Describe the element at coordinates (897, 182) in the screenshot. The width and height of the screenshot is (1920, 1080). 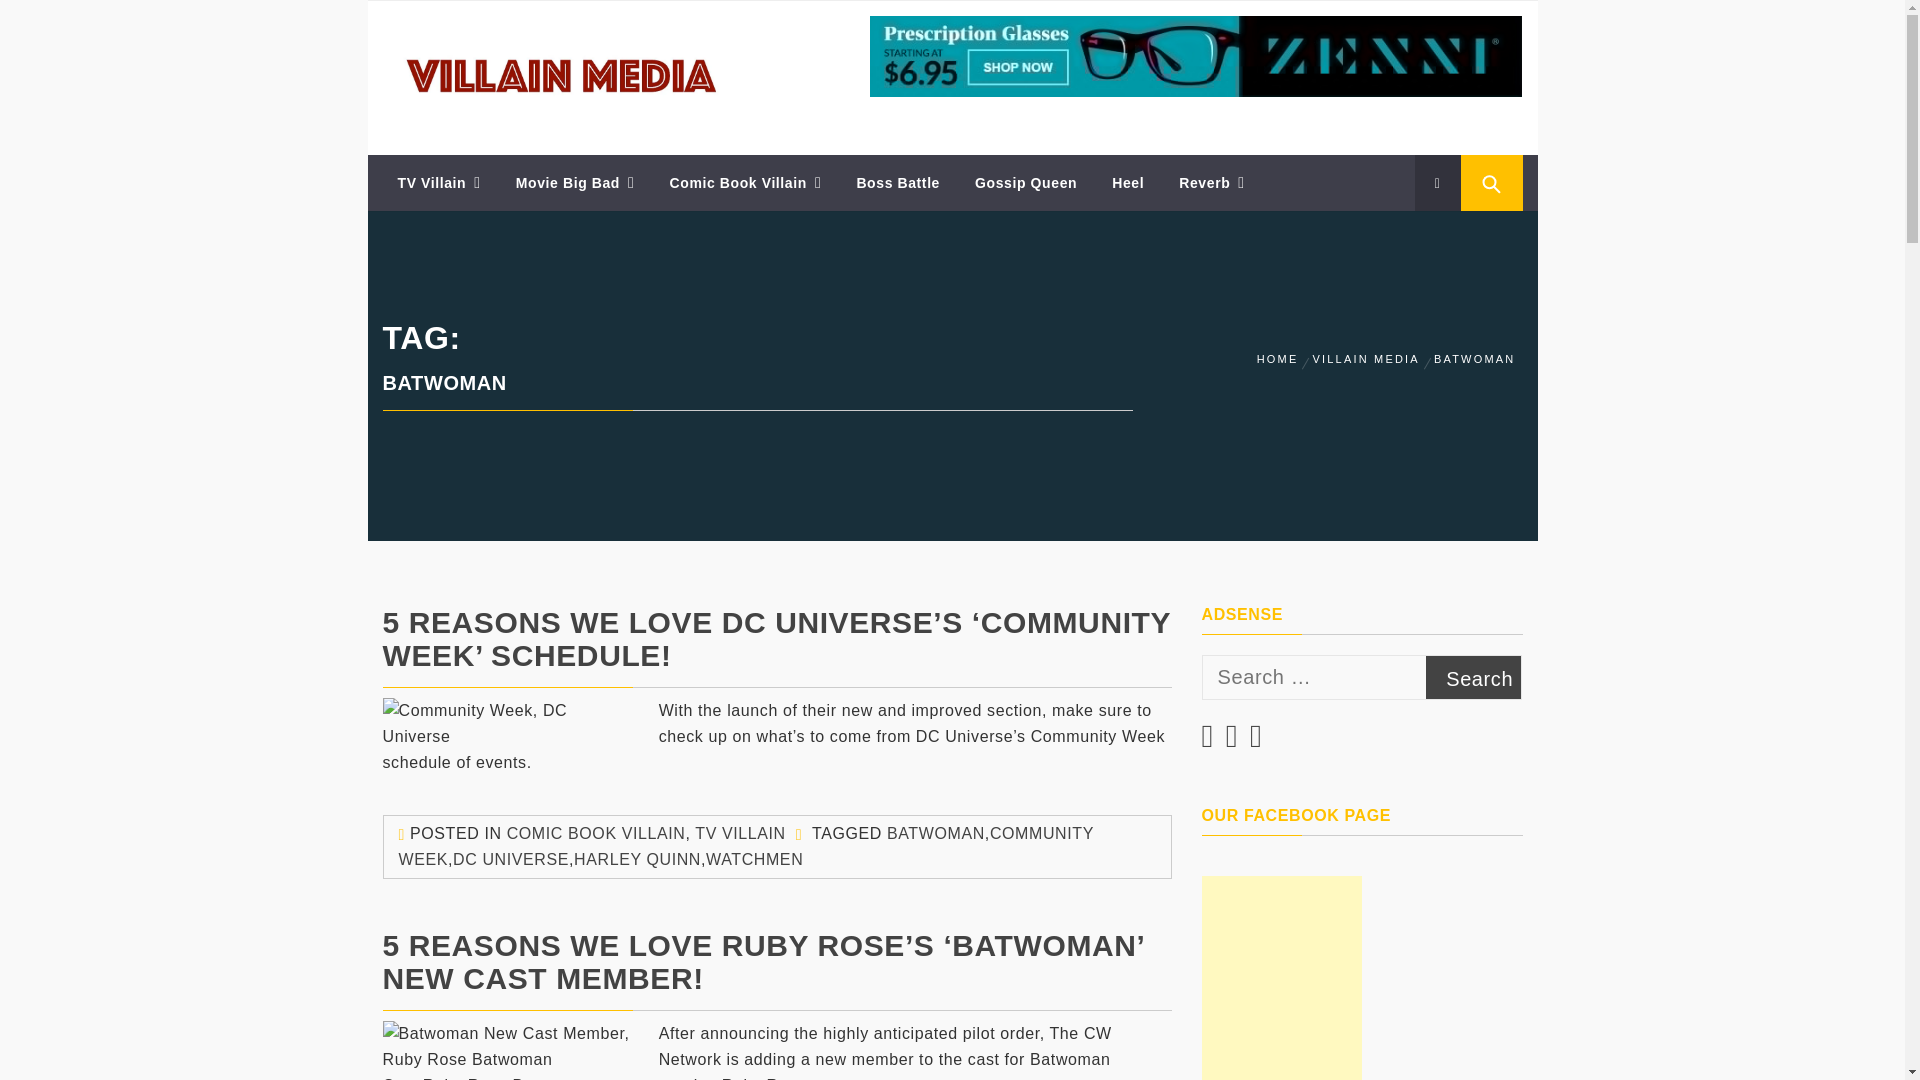
I see `Boss Battle` at that location.